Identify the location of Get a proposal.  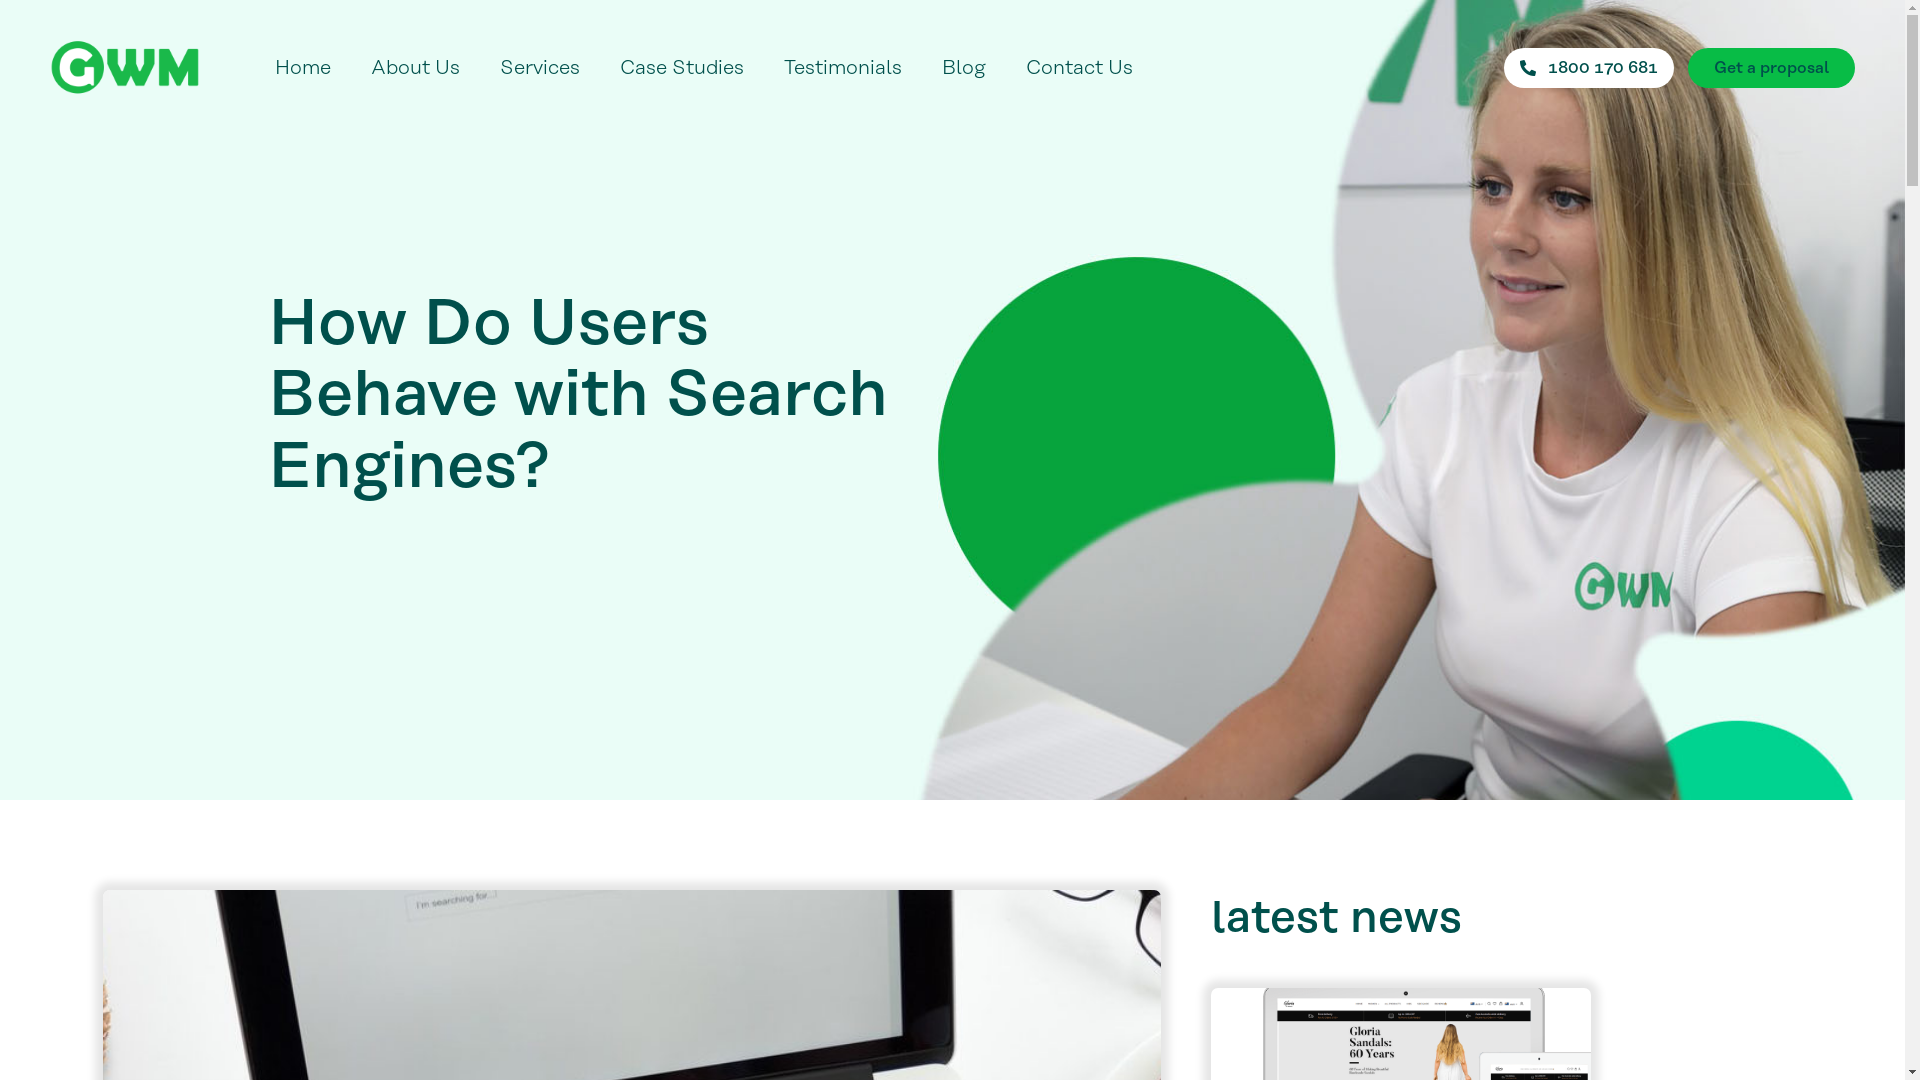
(1772, 68).